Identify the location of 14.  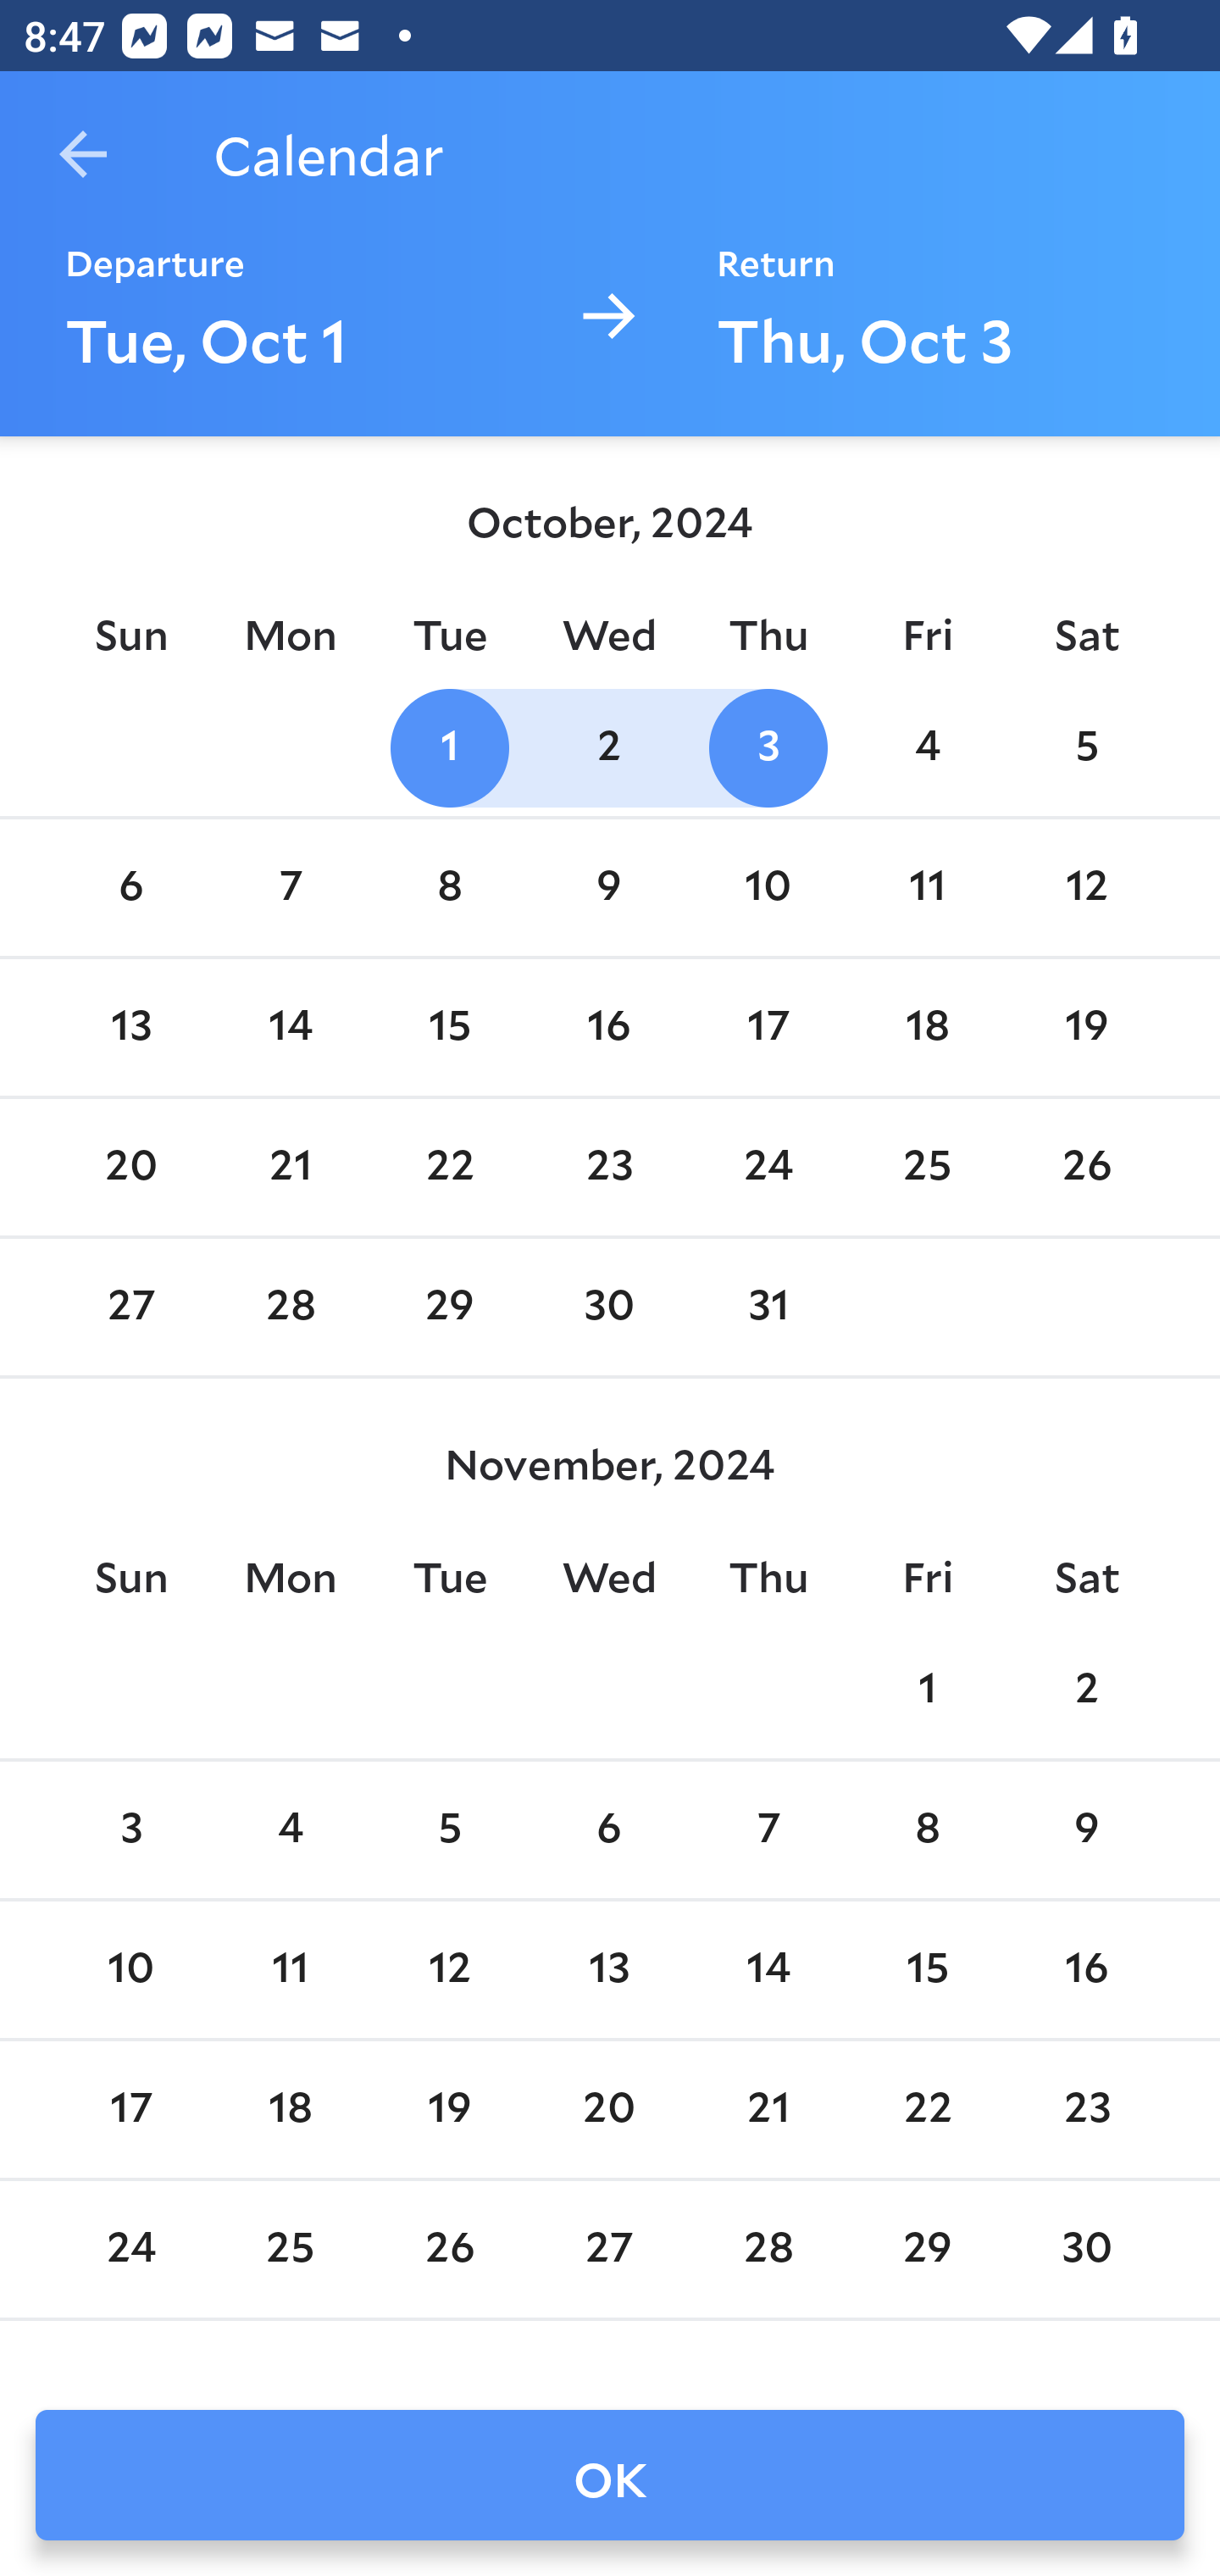
(291, 1027).